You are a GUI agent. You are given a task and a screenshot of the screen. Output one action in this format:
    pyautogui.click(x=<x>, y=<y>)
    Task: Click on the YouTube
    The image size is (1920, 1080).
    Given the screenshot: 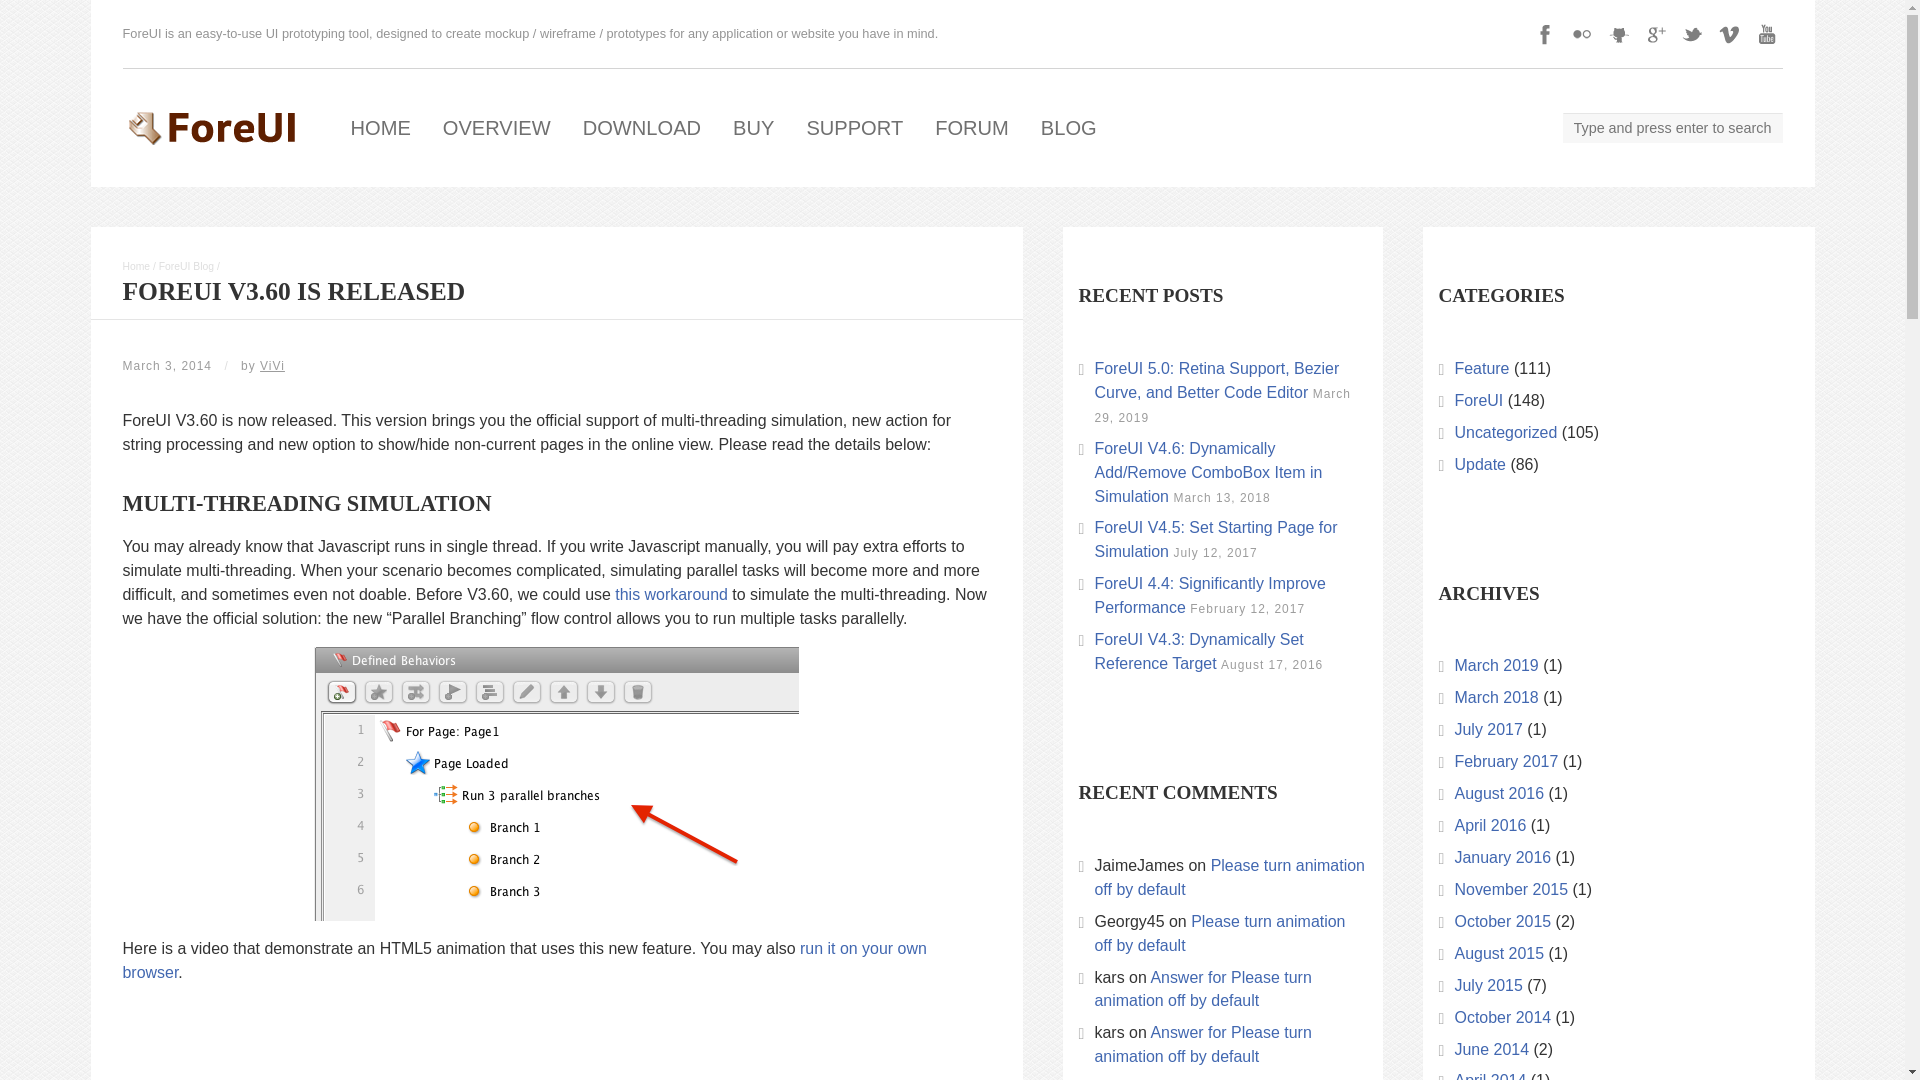 What is the action you would take?
    pyautogui.click(x=1765, y=34)
    